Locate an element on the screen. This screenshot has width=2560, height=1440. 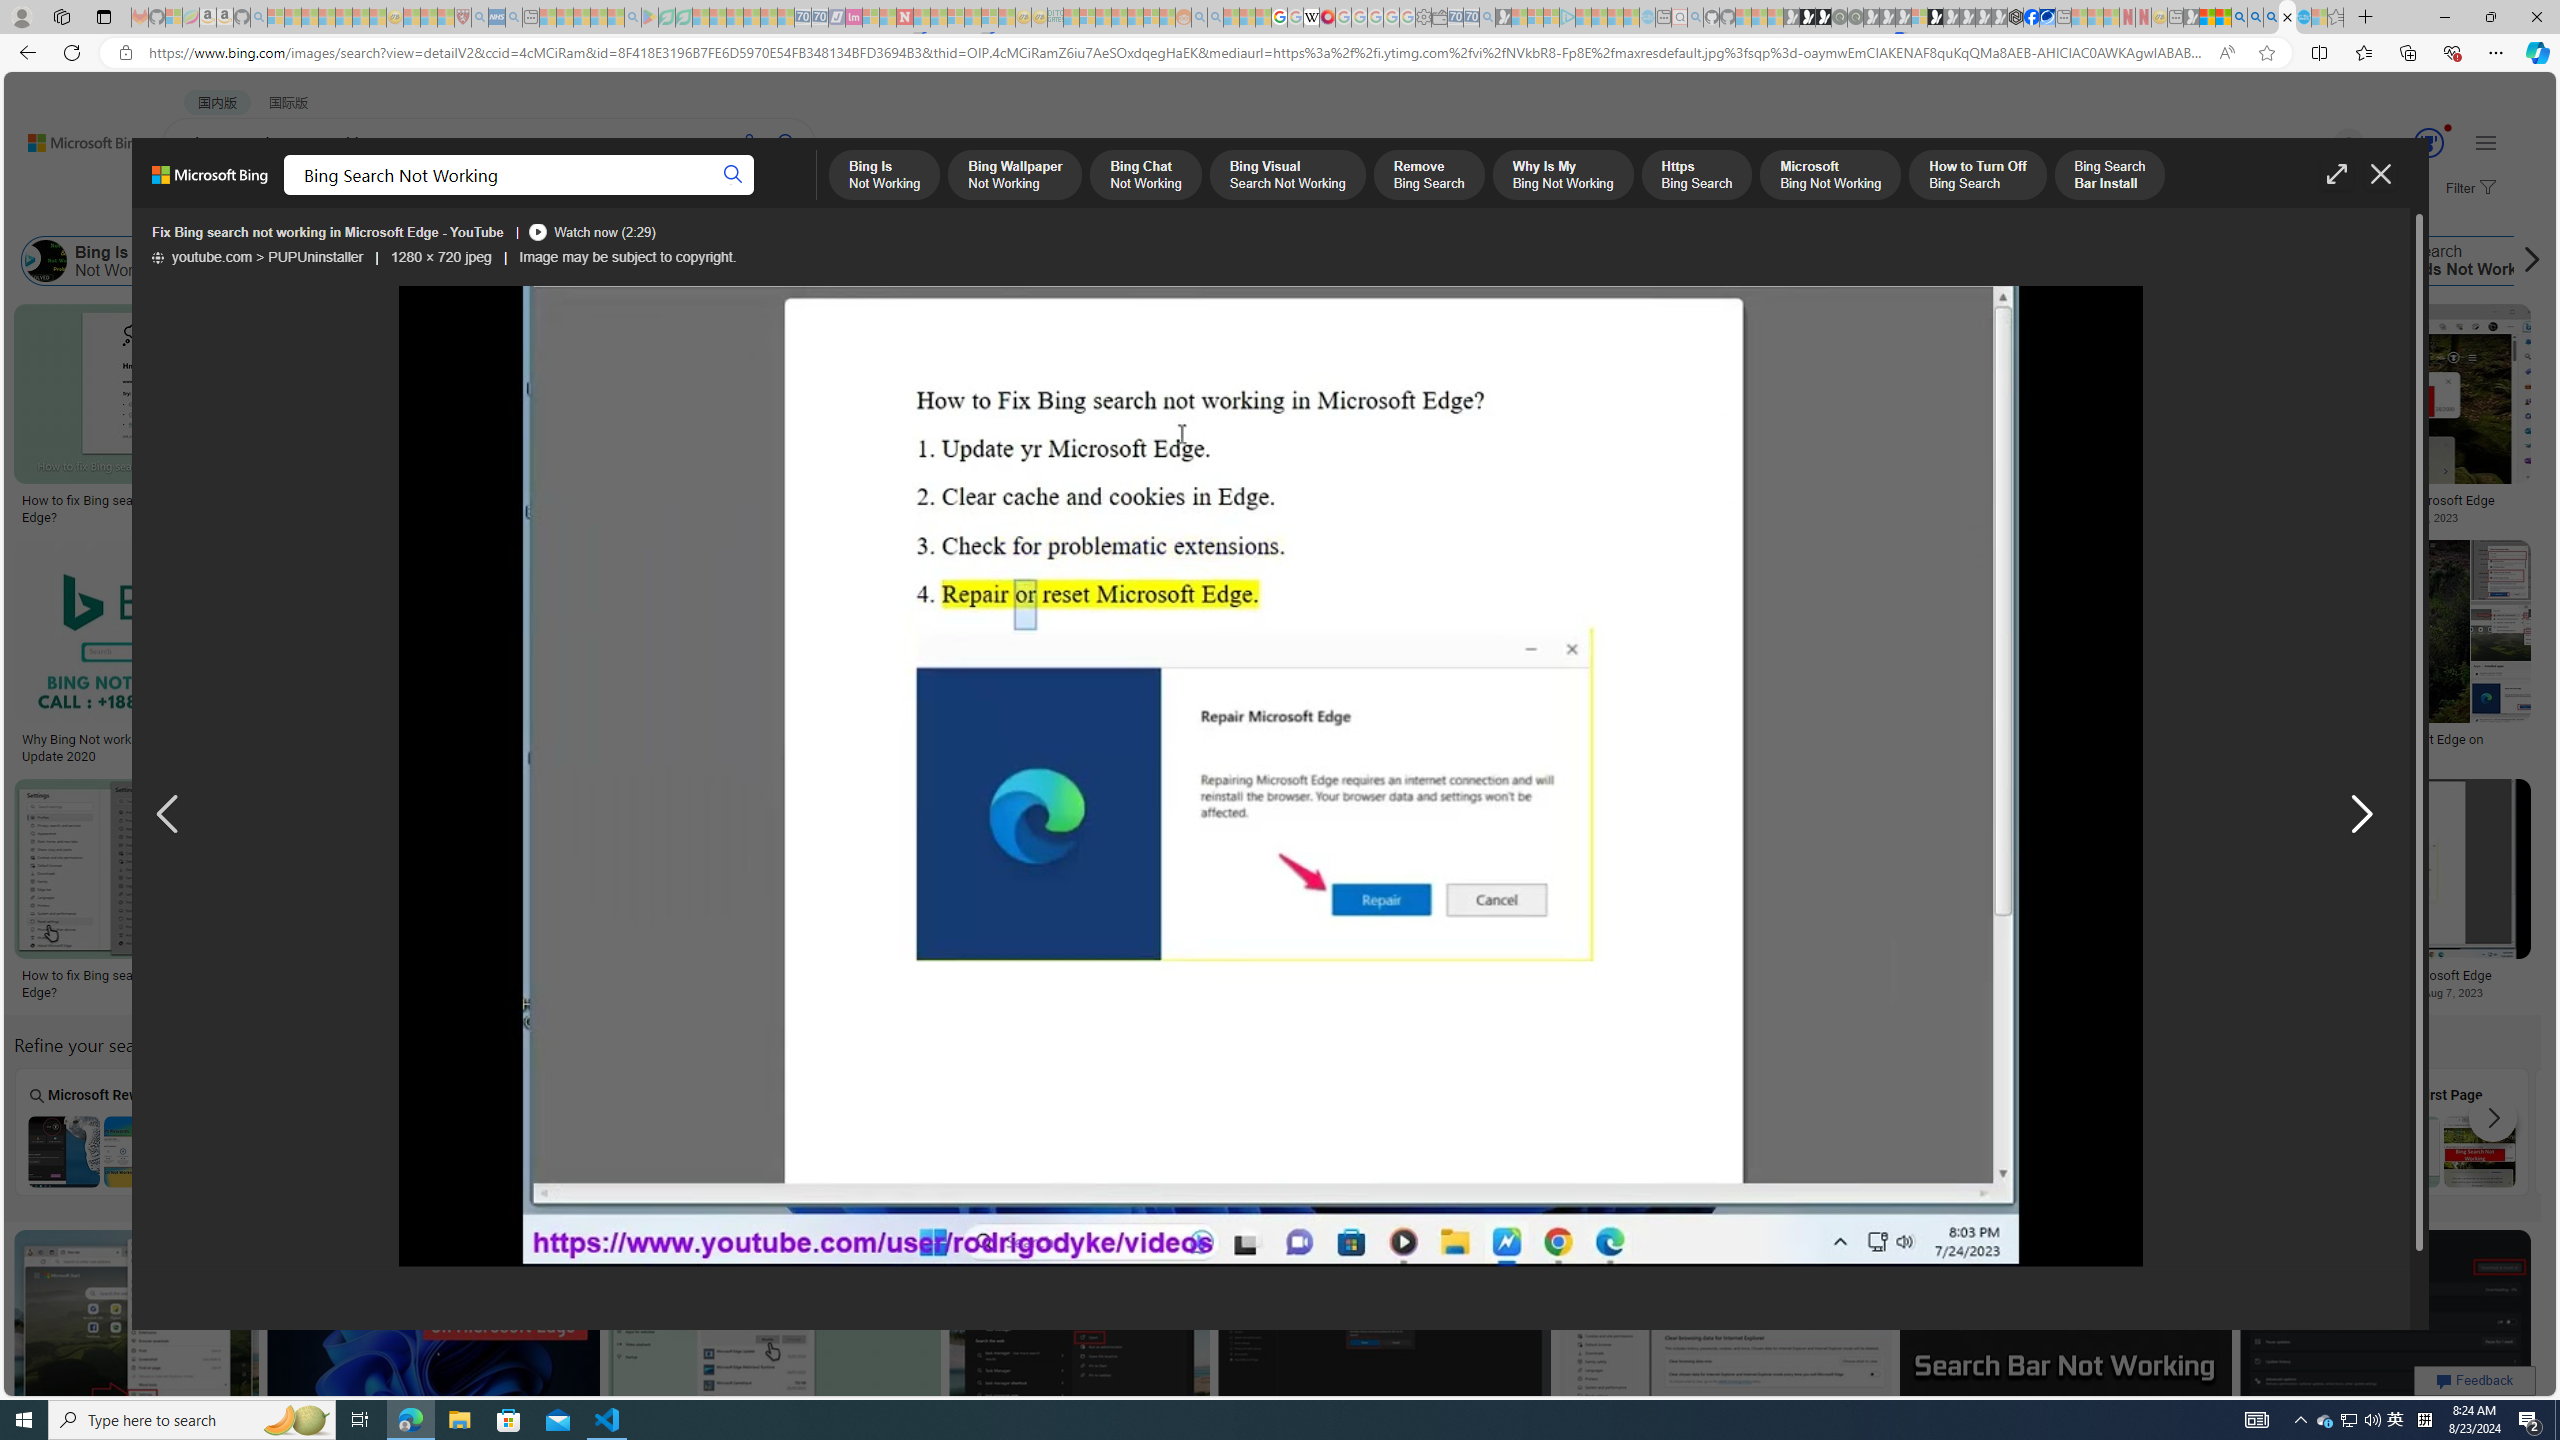
Nordace | Facebook is located at coordinates (2031, 17).